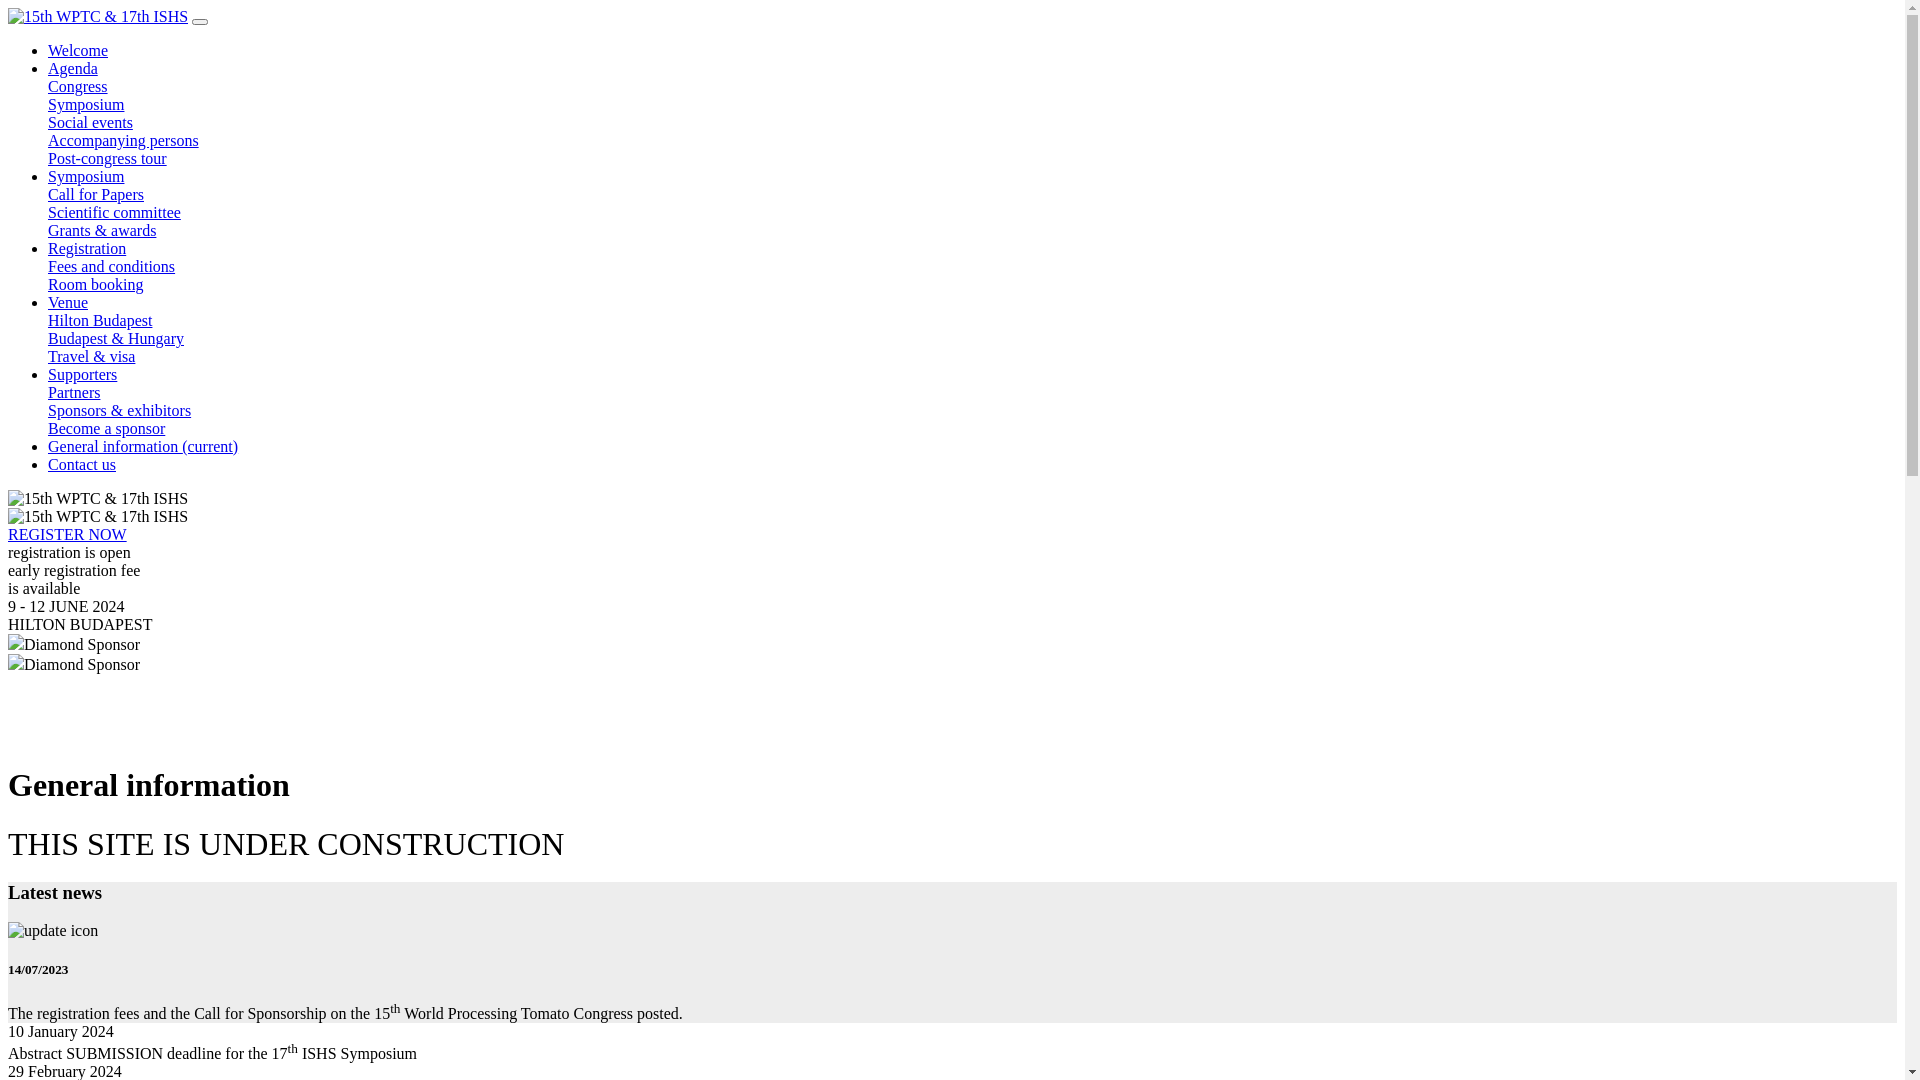 Image resolution: width=1920 pixels, height=1080 pixels. Describe the element at coordinates (96, 194) in the screenshot. I see `Call for Papers` at that location.